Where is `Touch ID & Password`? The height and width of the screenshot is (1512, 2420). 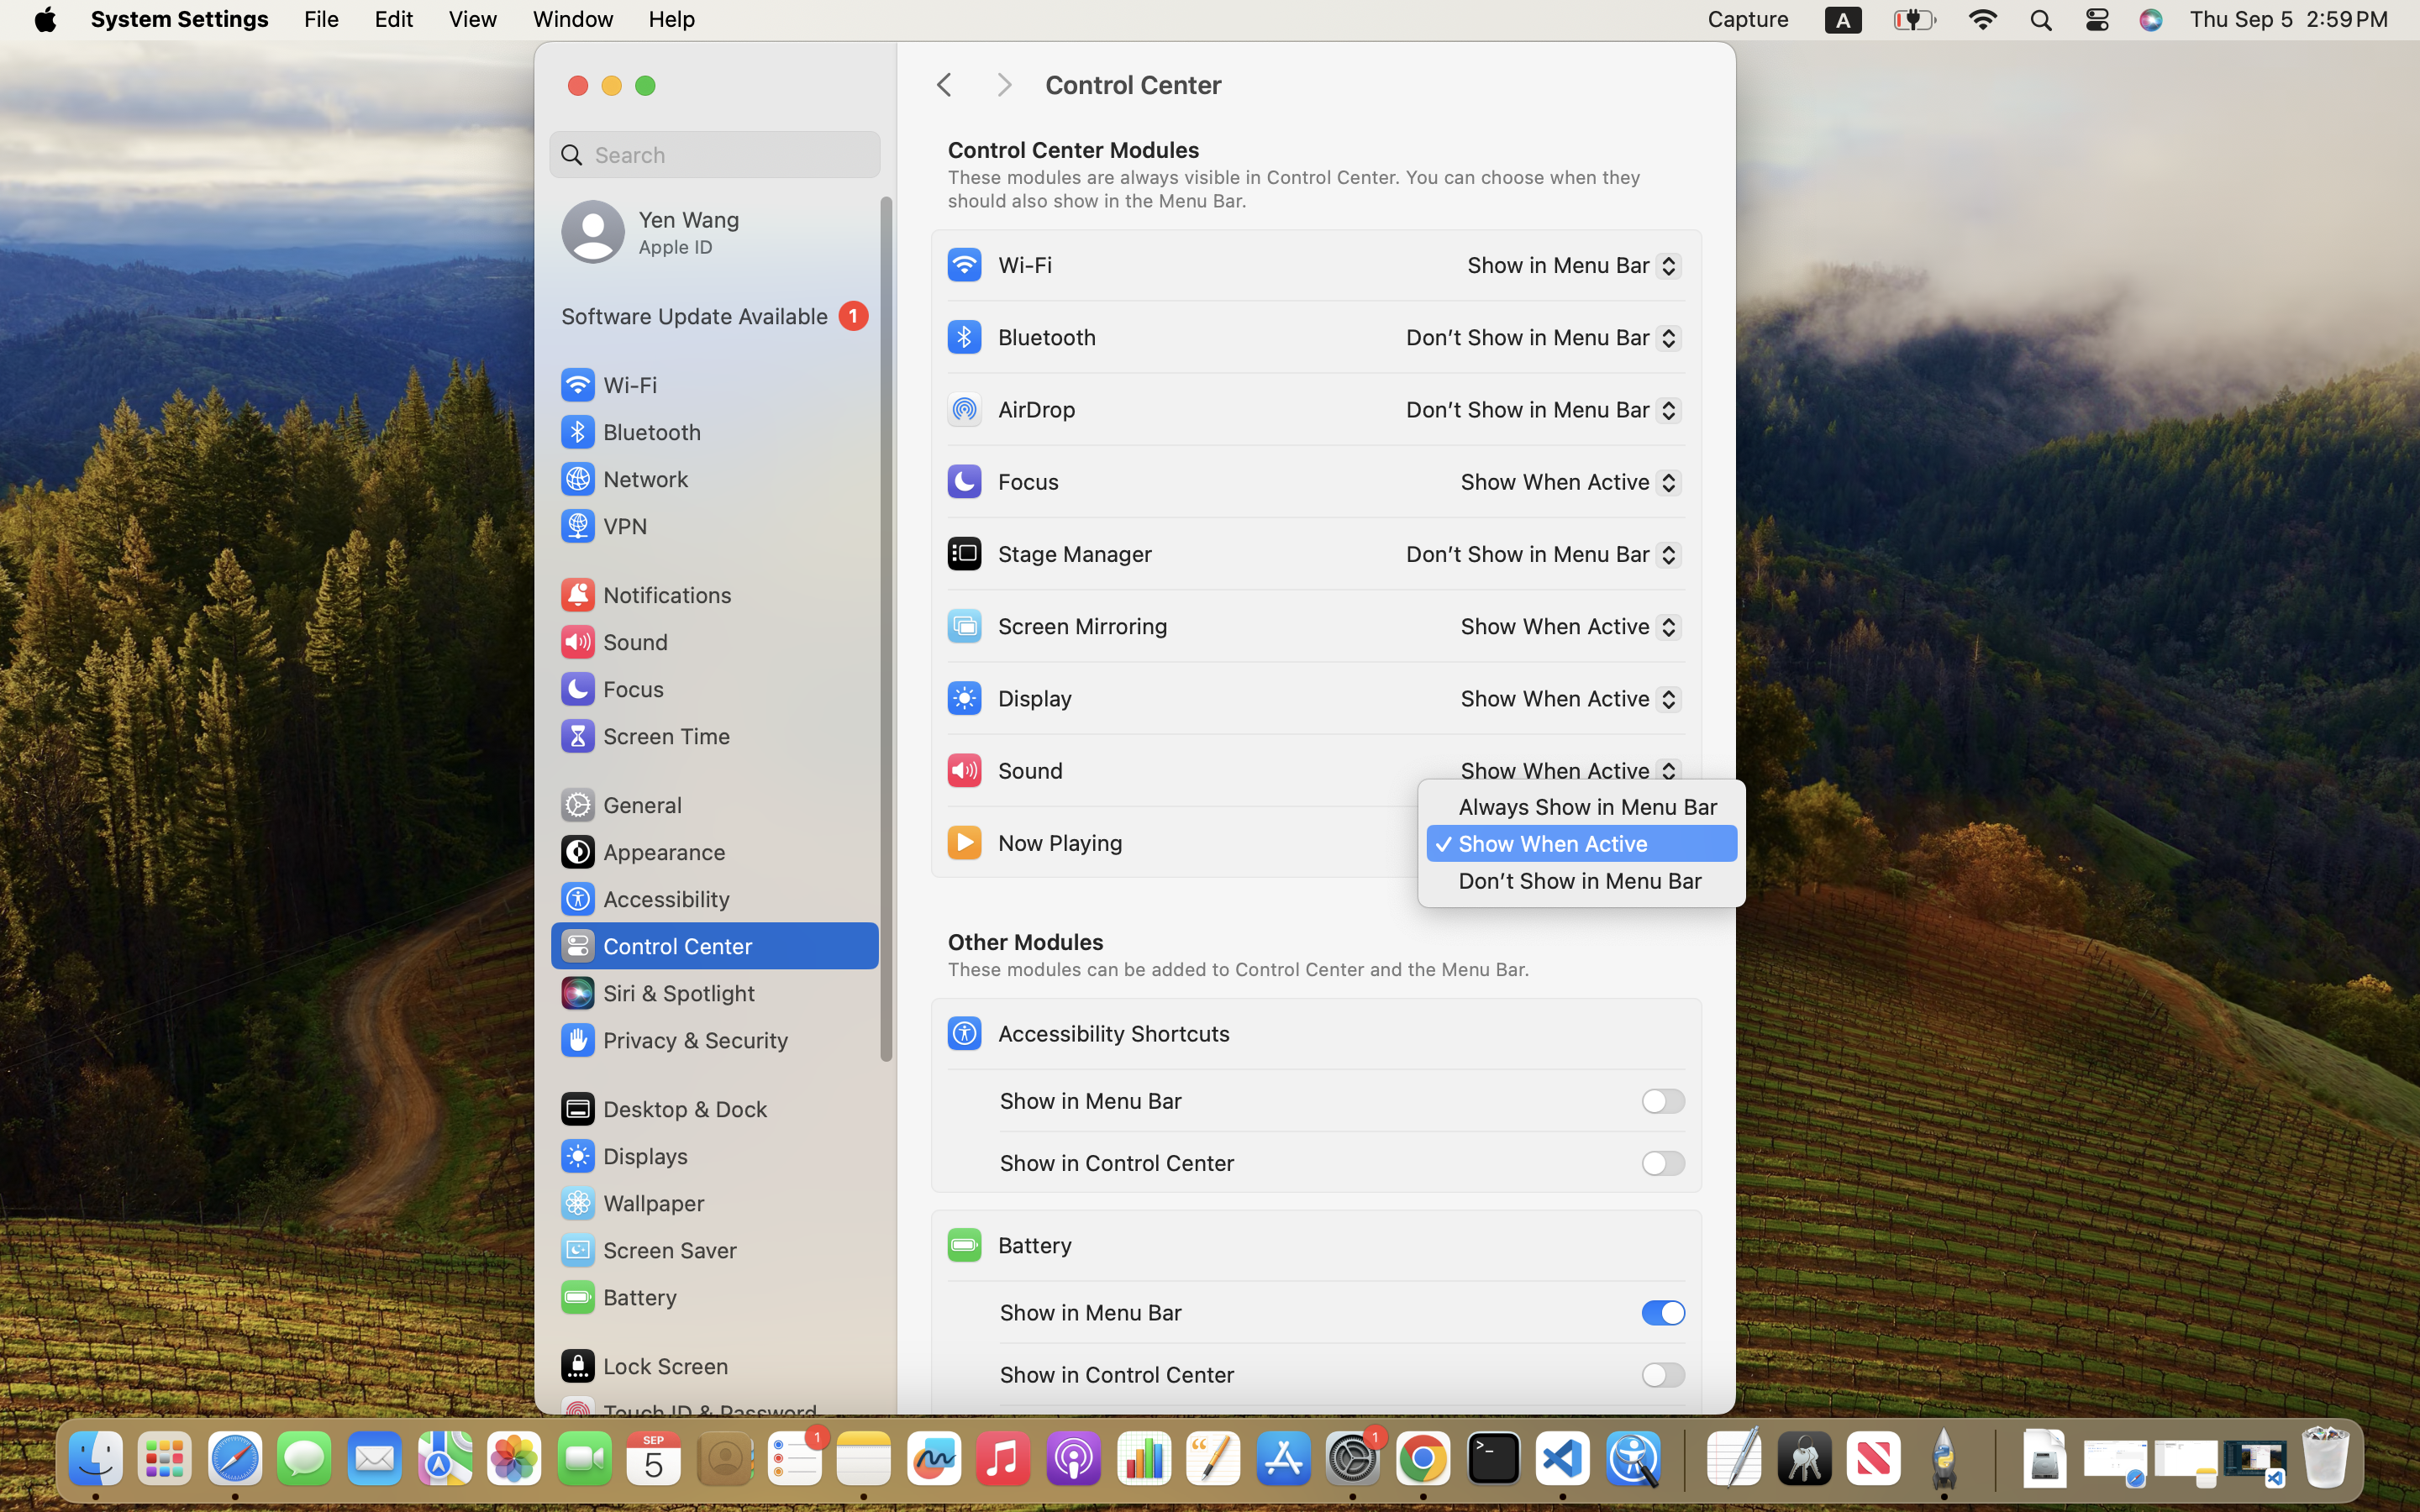
Touch ID & Password is located at coordinates (688, 1413).